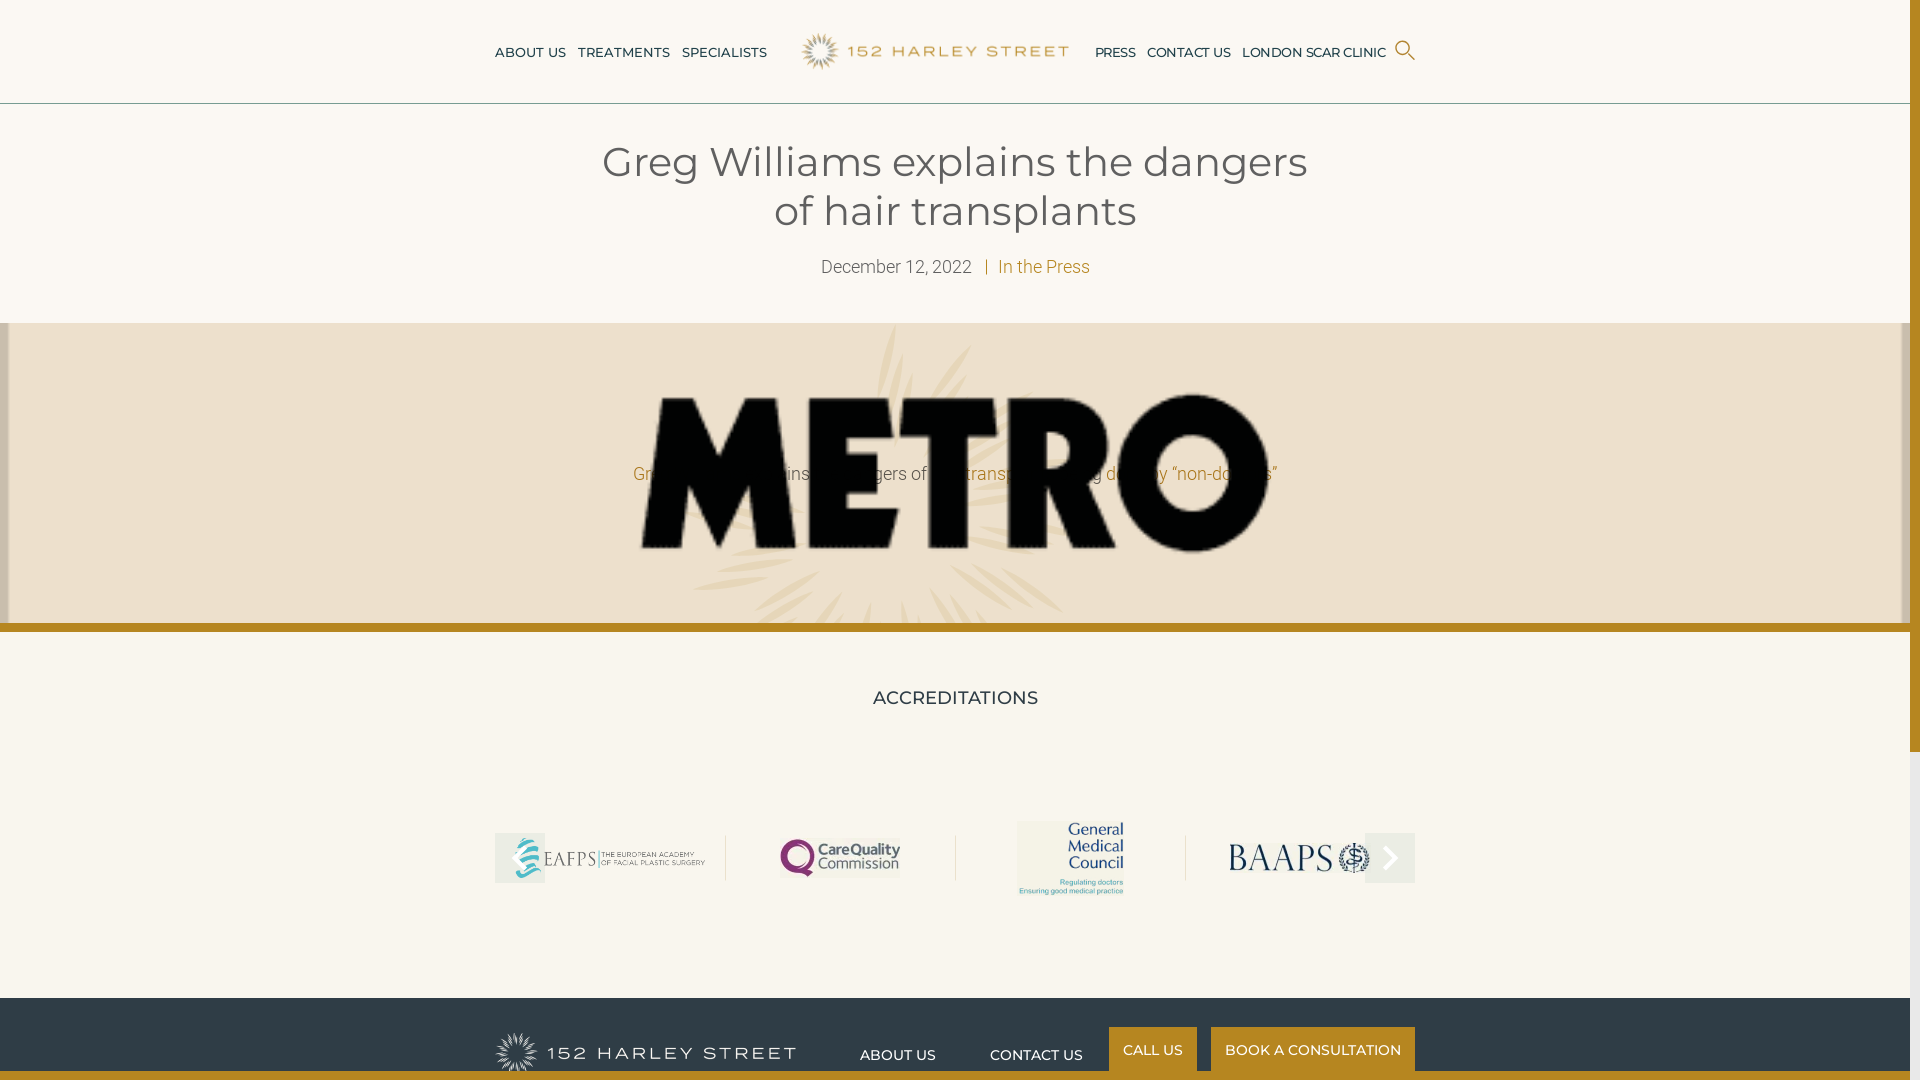  I want to click on hair transplants , so click(995, 472).